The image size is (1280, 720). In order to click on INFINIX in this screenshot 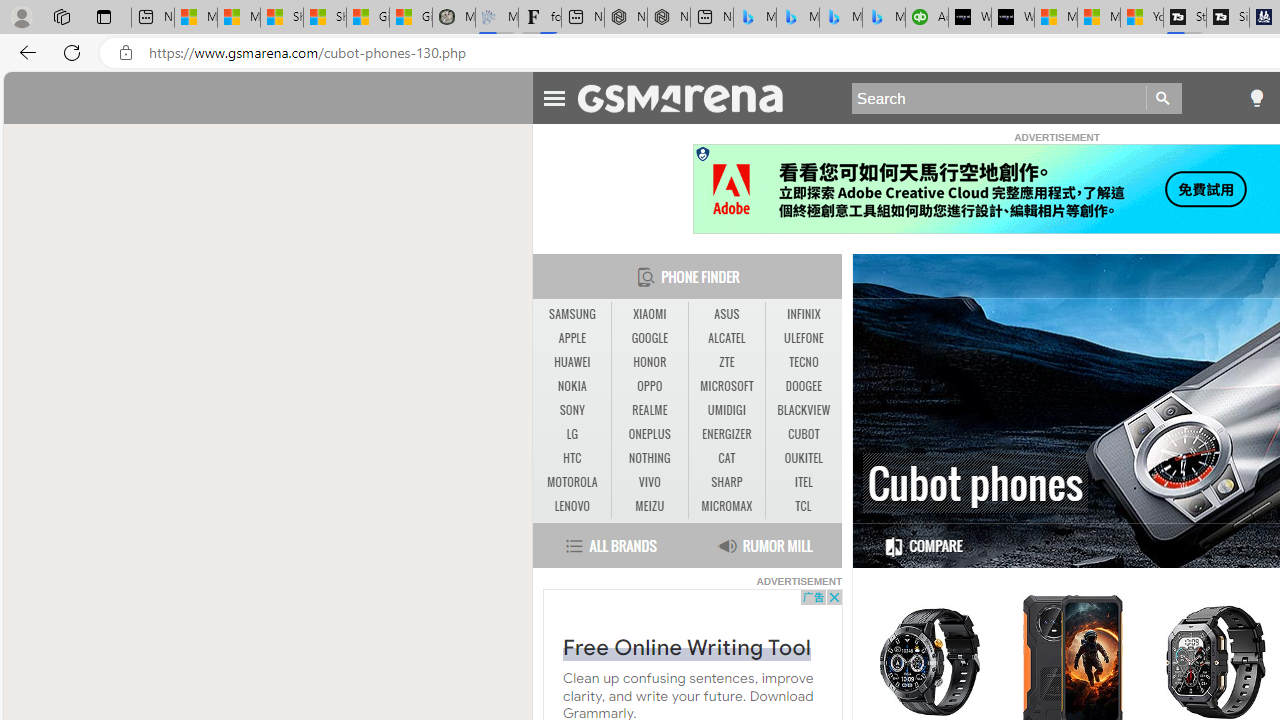, I will do `click(804, 314)`.